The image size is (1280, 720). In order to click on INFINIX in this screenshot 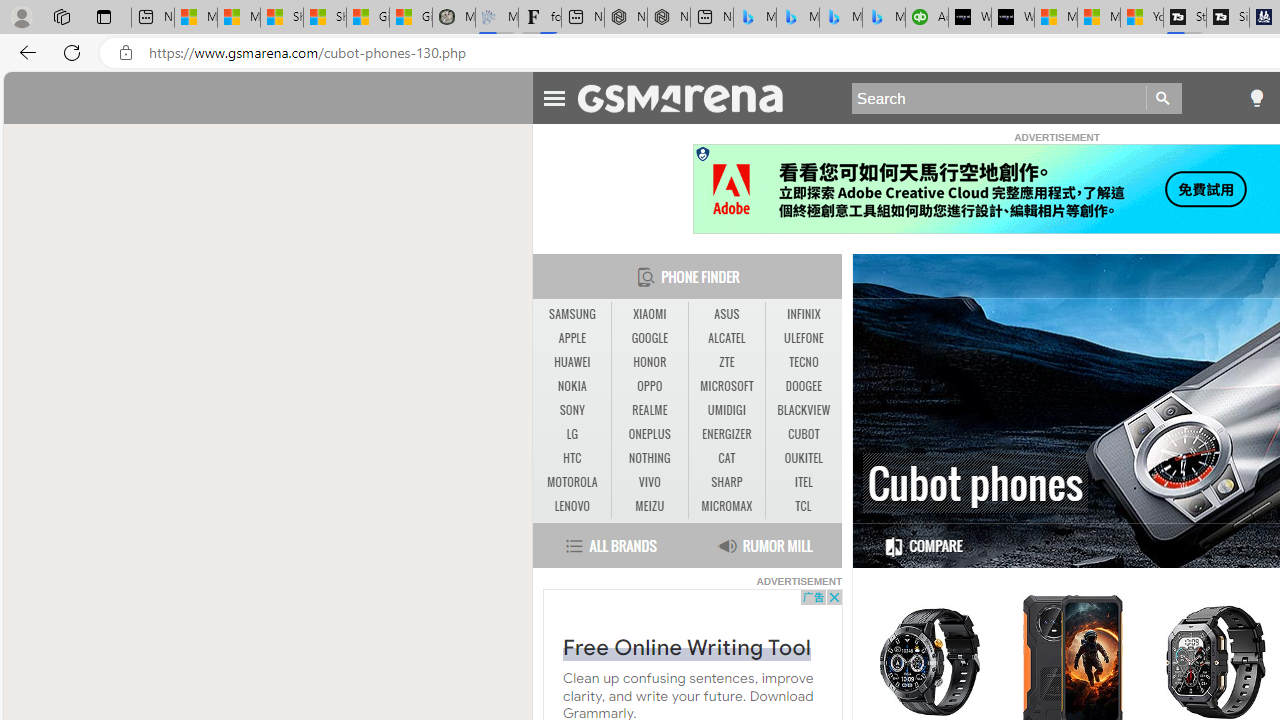, I will do `click(804, 314)`.